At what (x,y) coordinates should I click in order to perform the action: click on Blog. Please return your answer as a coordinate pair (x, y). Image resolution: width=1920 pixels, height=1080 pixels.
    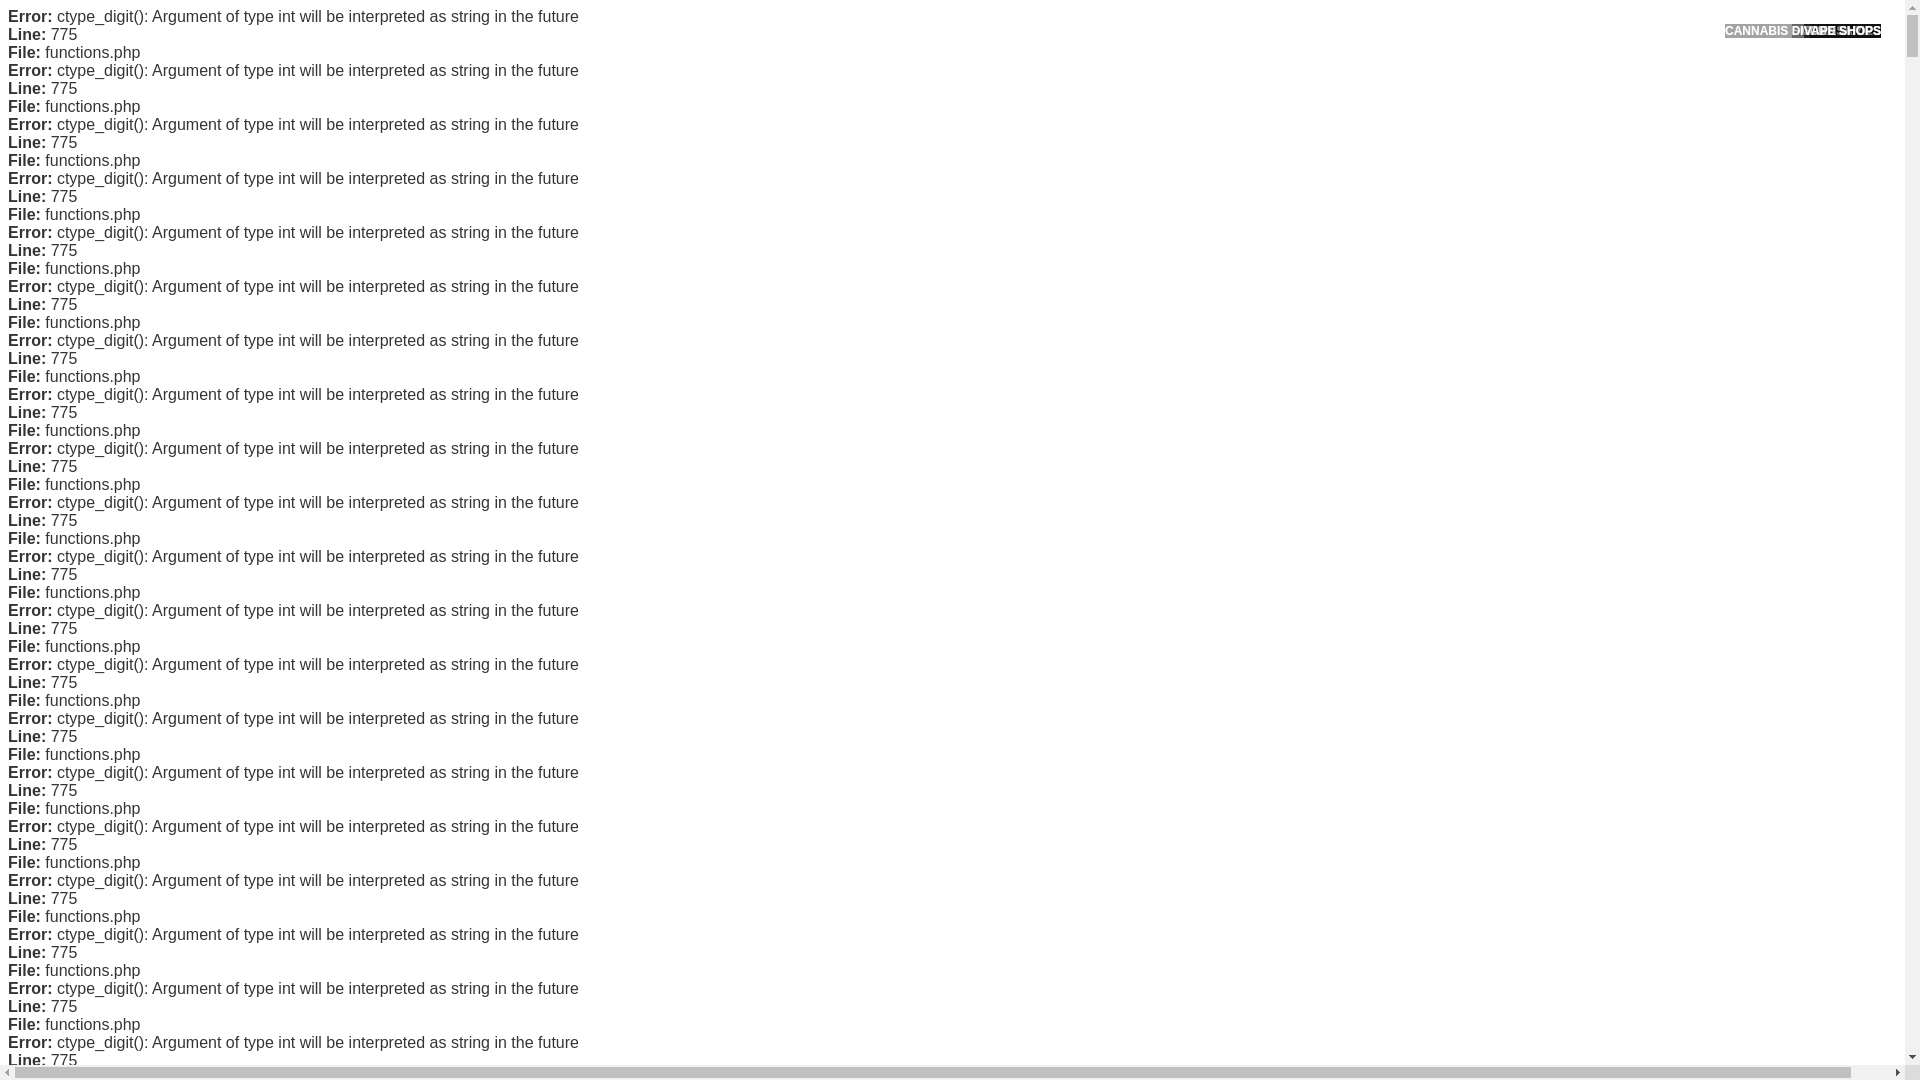
    Looking at the image, I should click on (1288, 674).